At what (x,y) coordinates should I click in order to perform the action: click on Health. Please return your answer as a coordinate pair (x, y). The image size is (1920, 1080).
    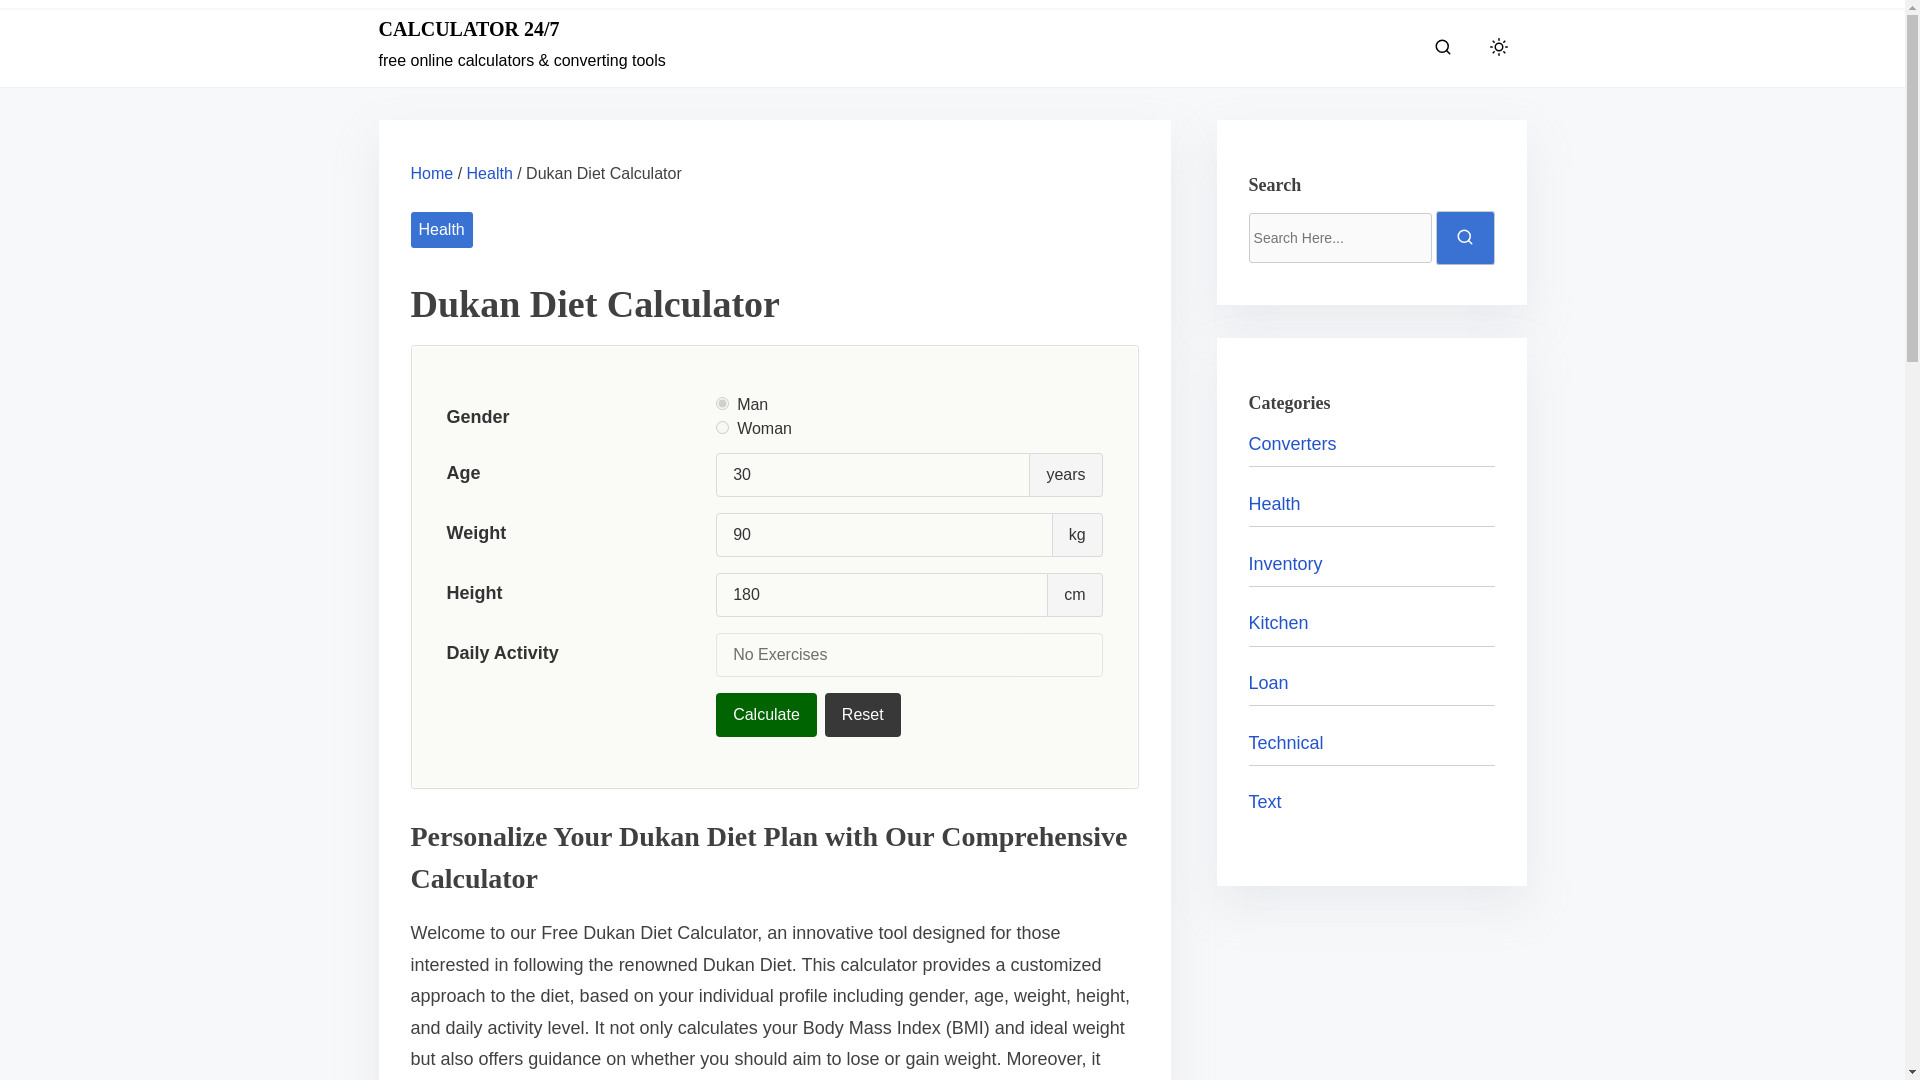
    Looking at the image, I should click on (1275, 504).